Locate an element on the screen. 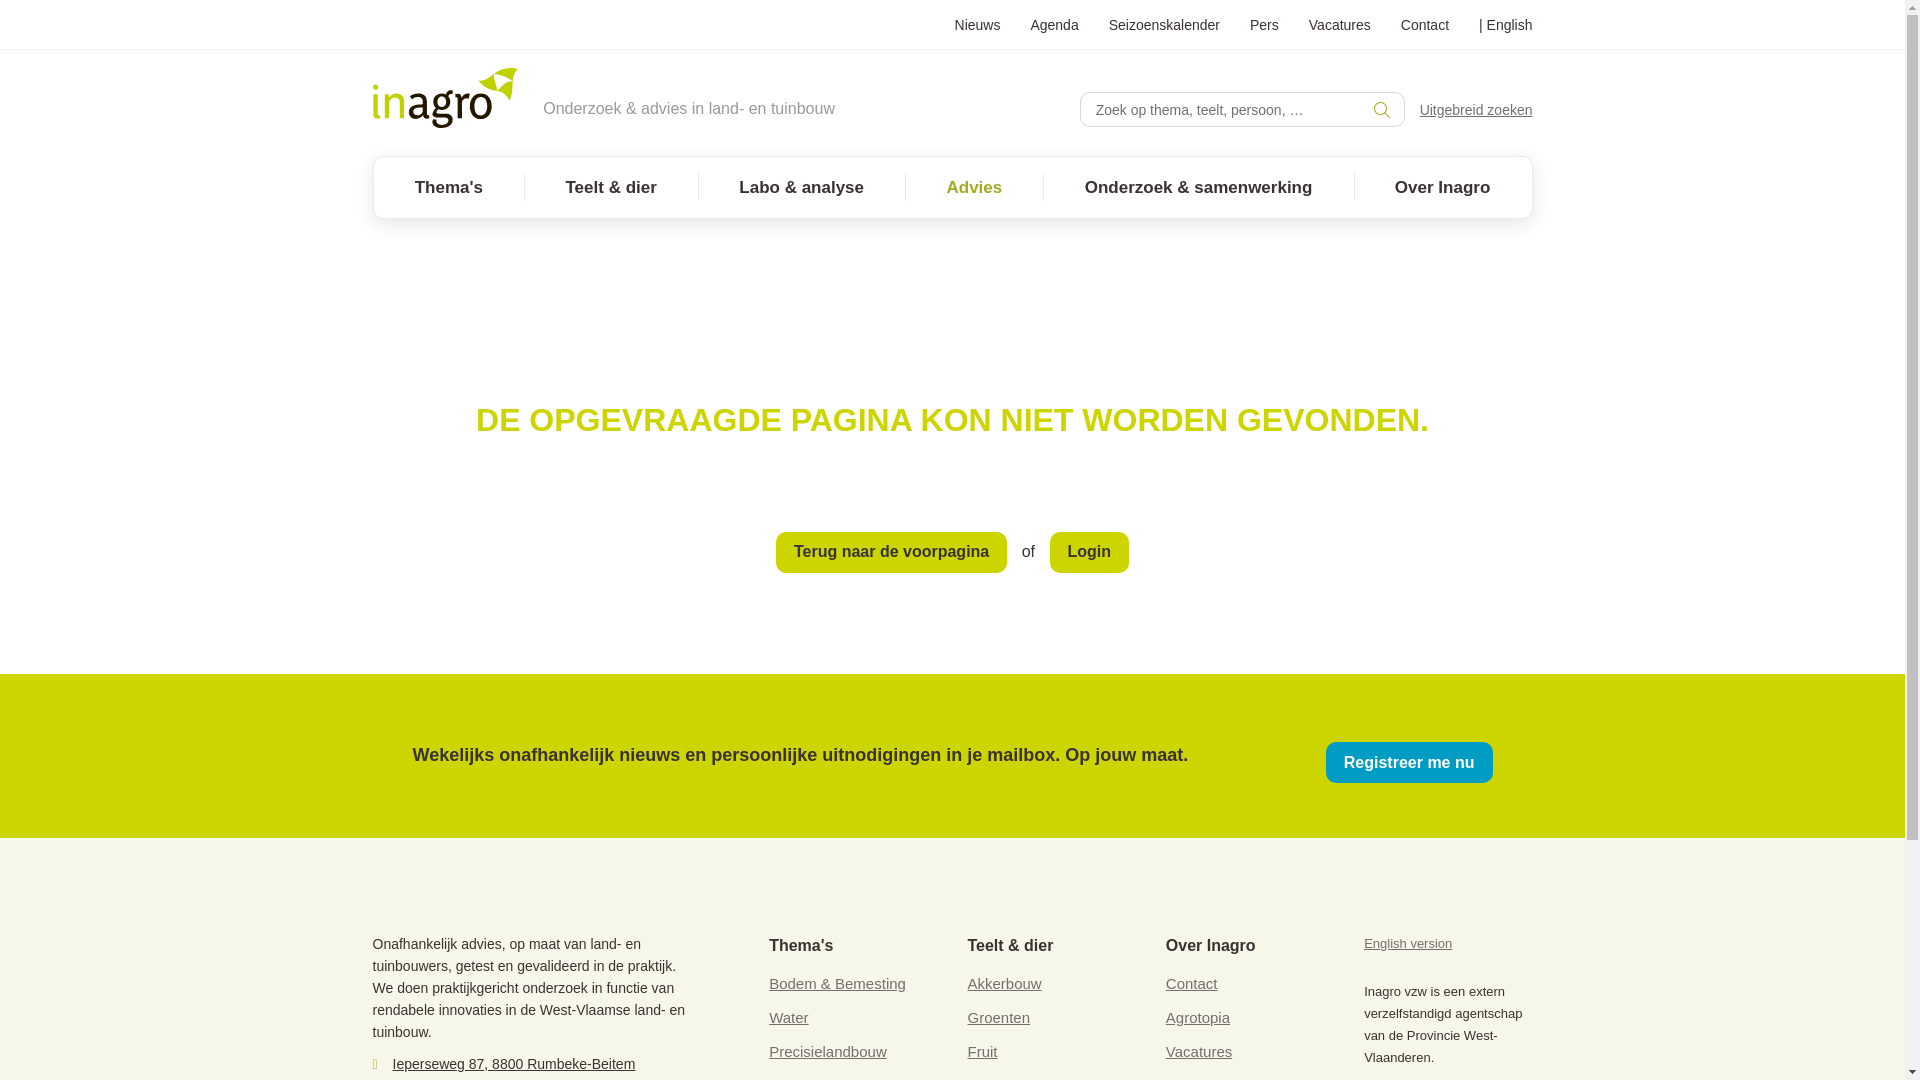 The height and width of the screenshot is (1080, 1920). Labo & analyse is located at coordinates (802, 188).